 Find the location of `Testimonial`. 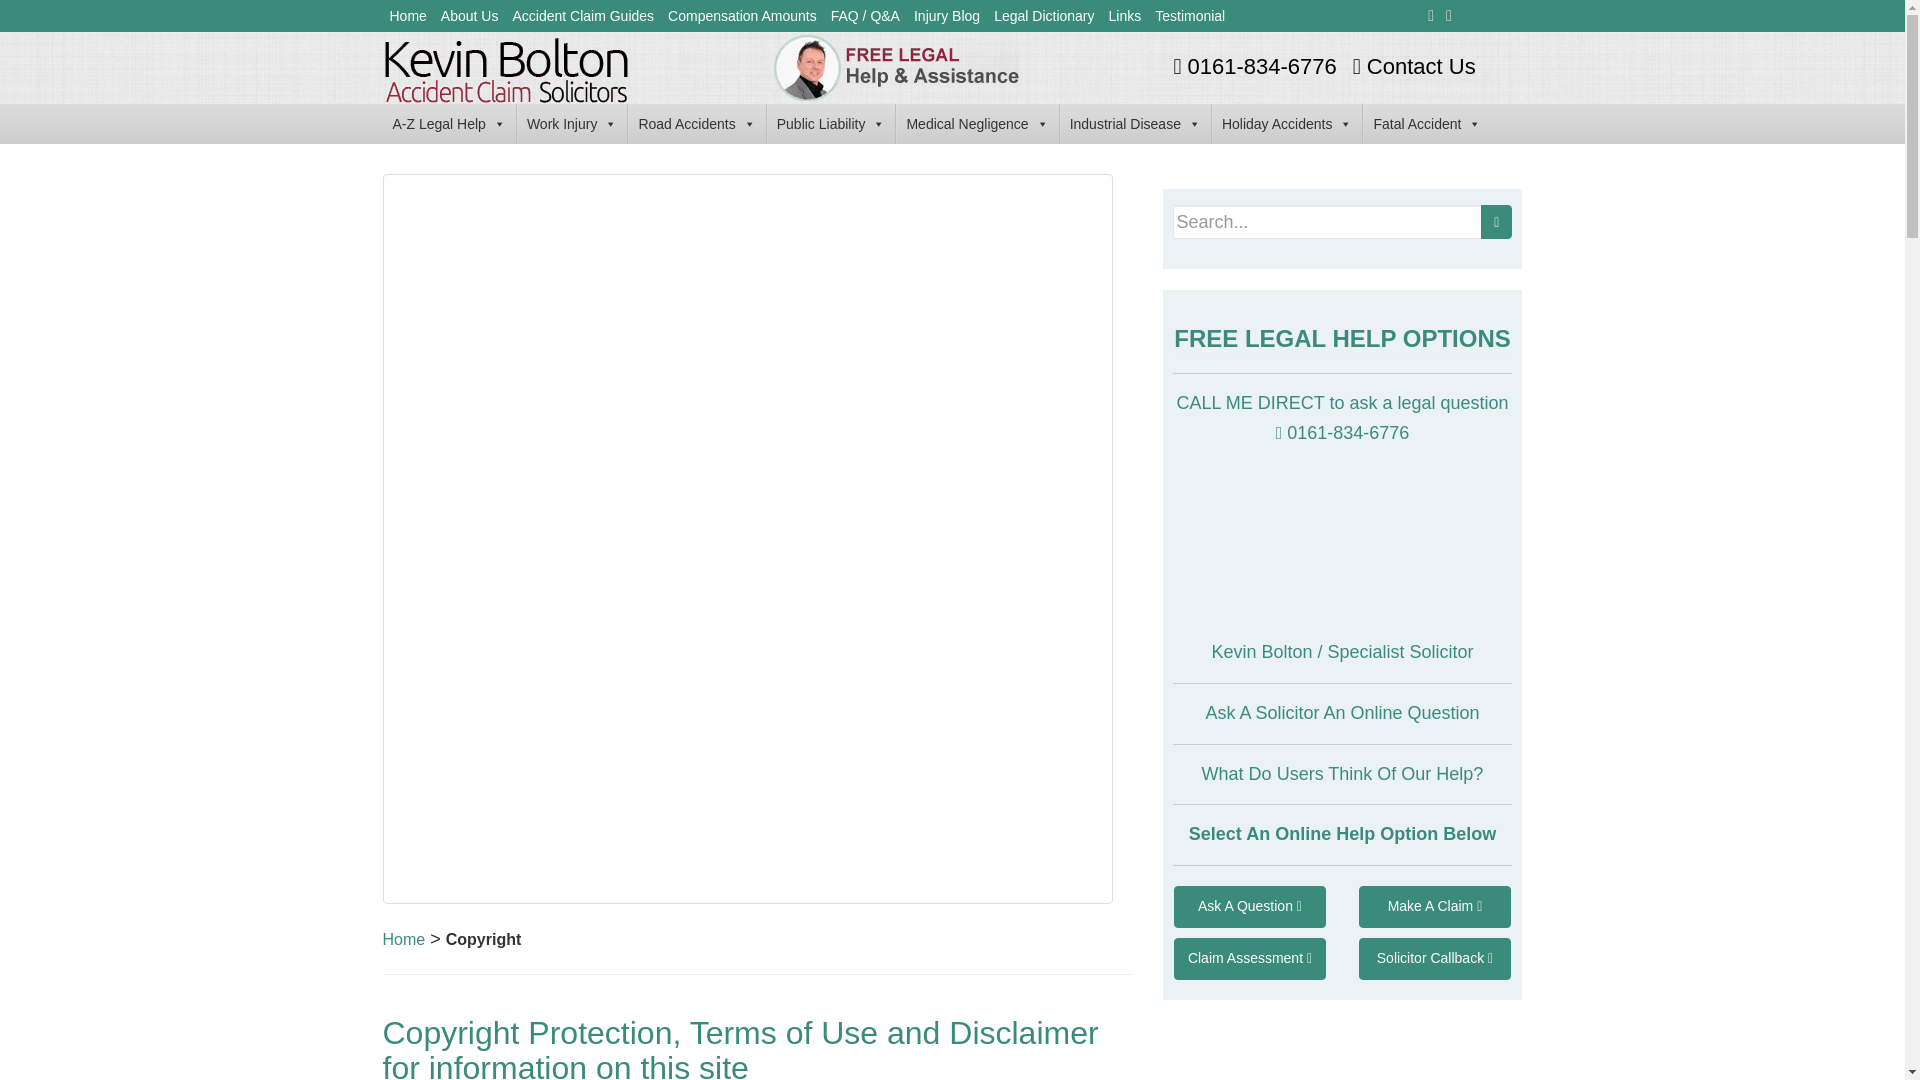

Testimonial is located at coordinates (1190, 16).